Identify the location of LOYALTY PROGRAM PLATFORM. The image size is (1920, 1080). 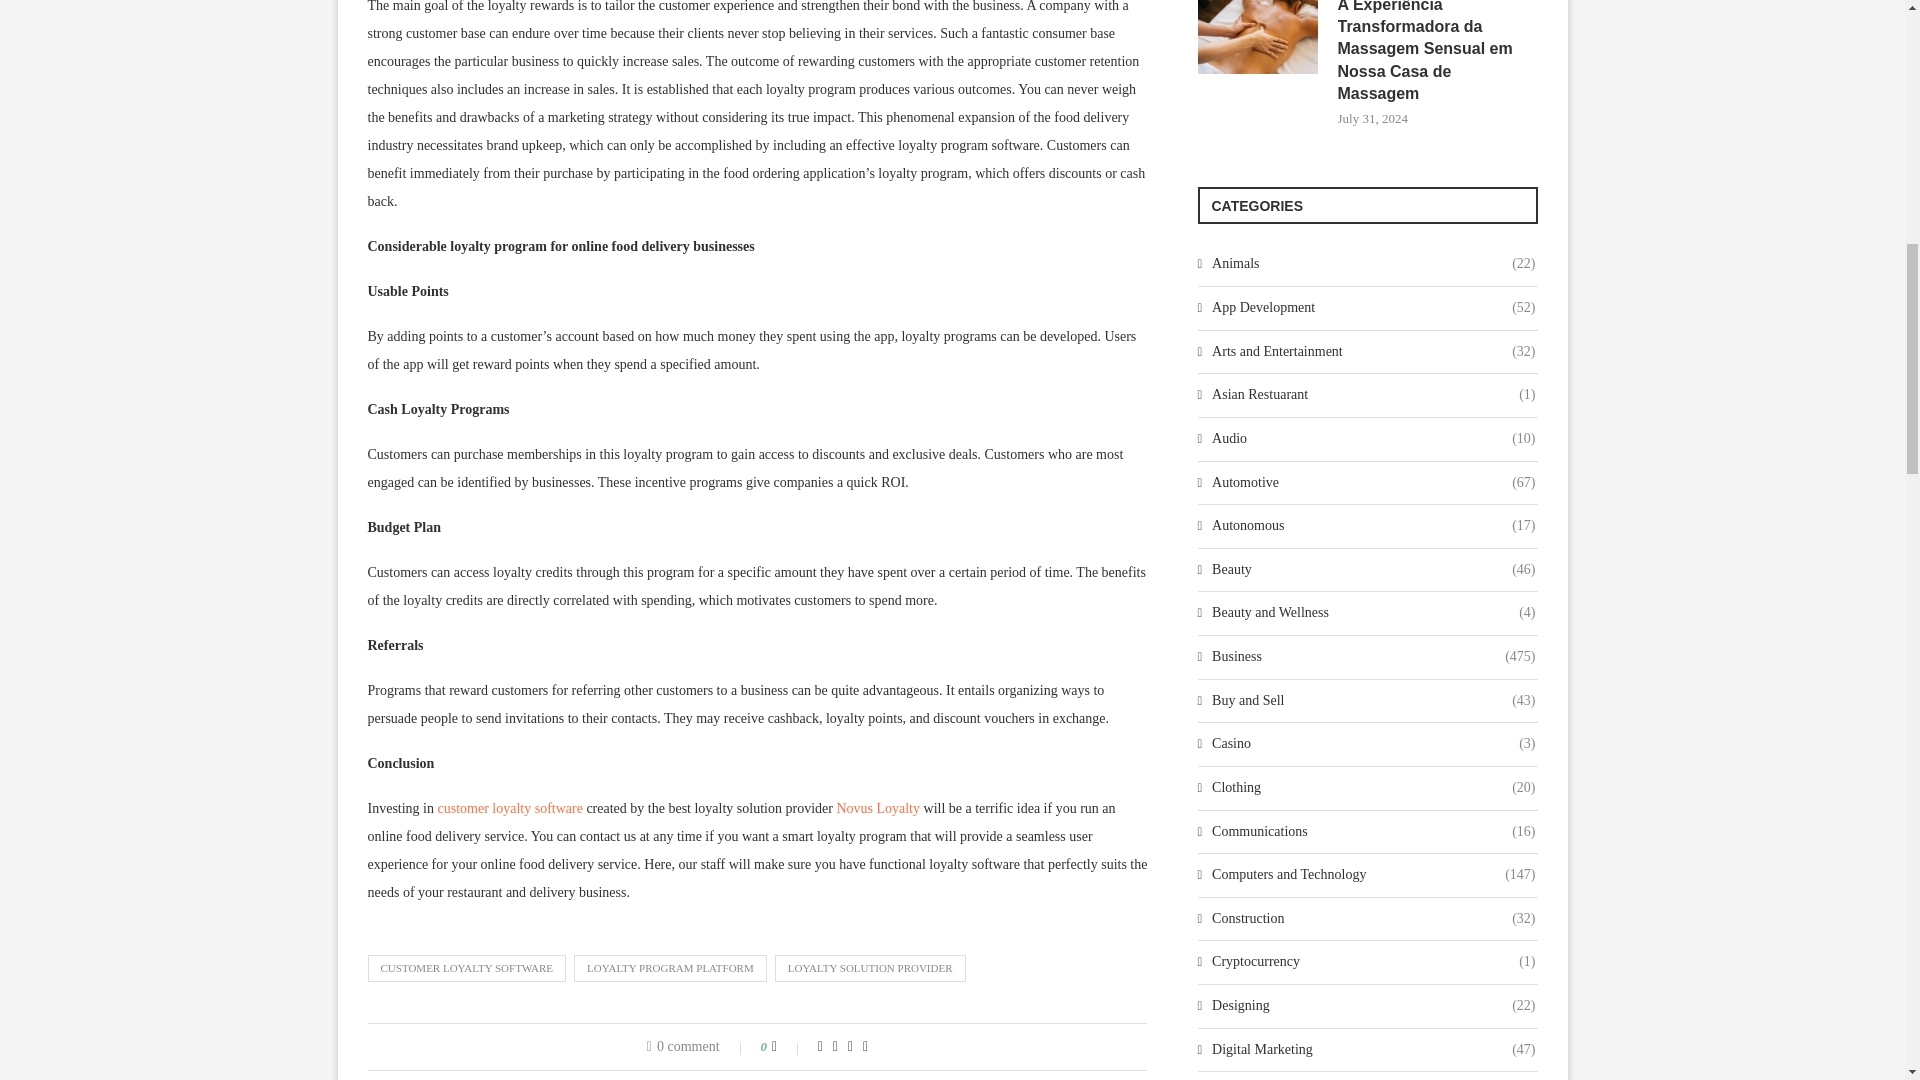
(670, 967).